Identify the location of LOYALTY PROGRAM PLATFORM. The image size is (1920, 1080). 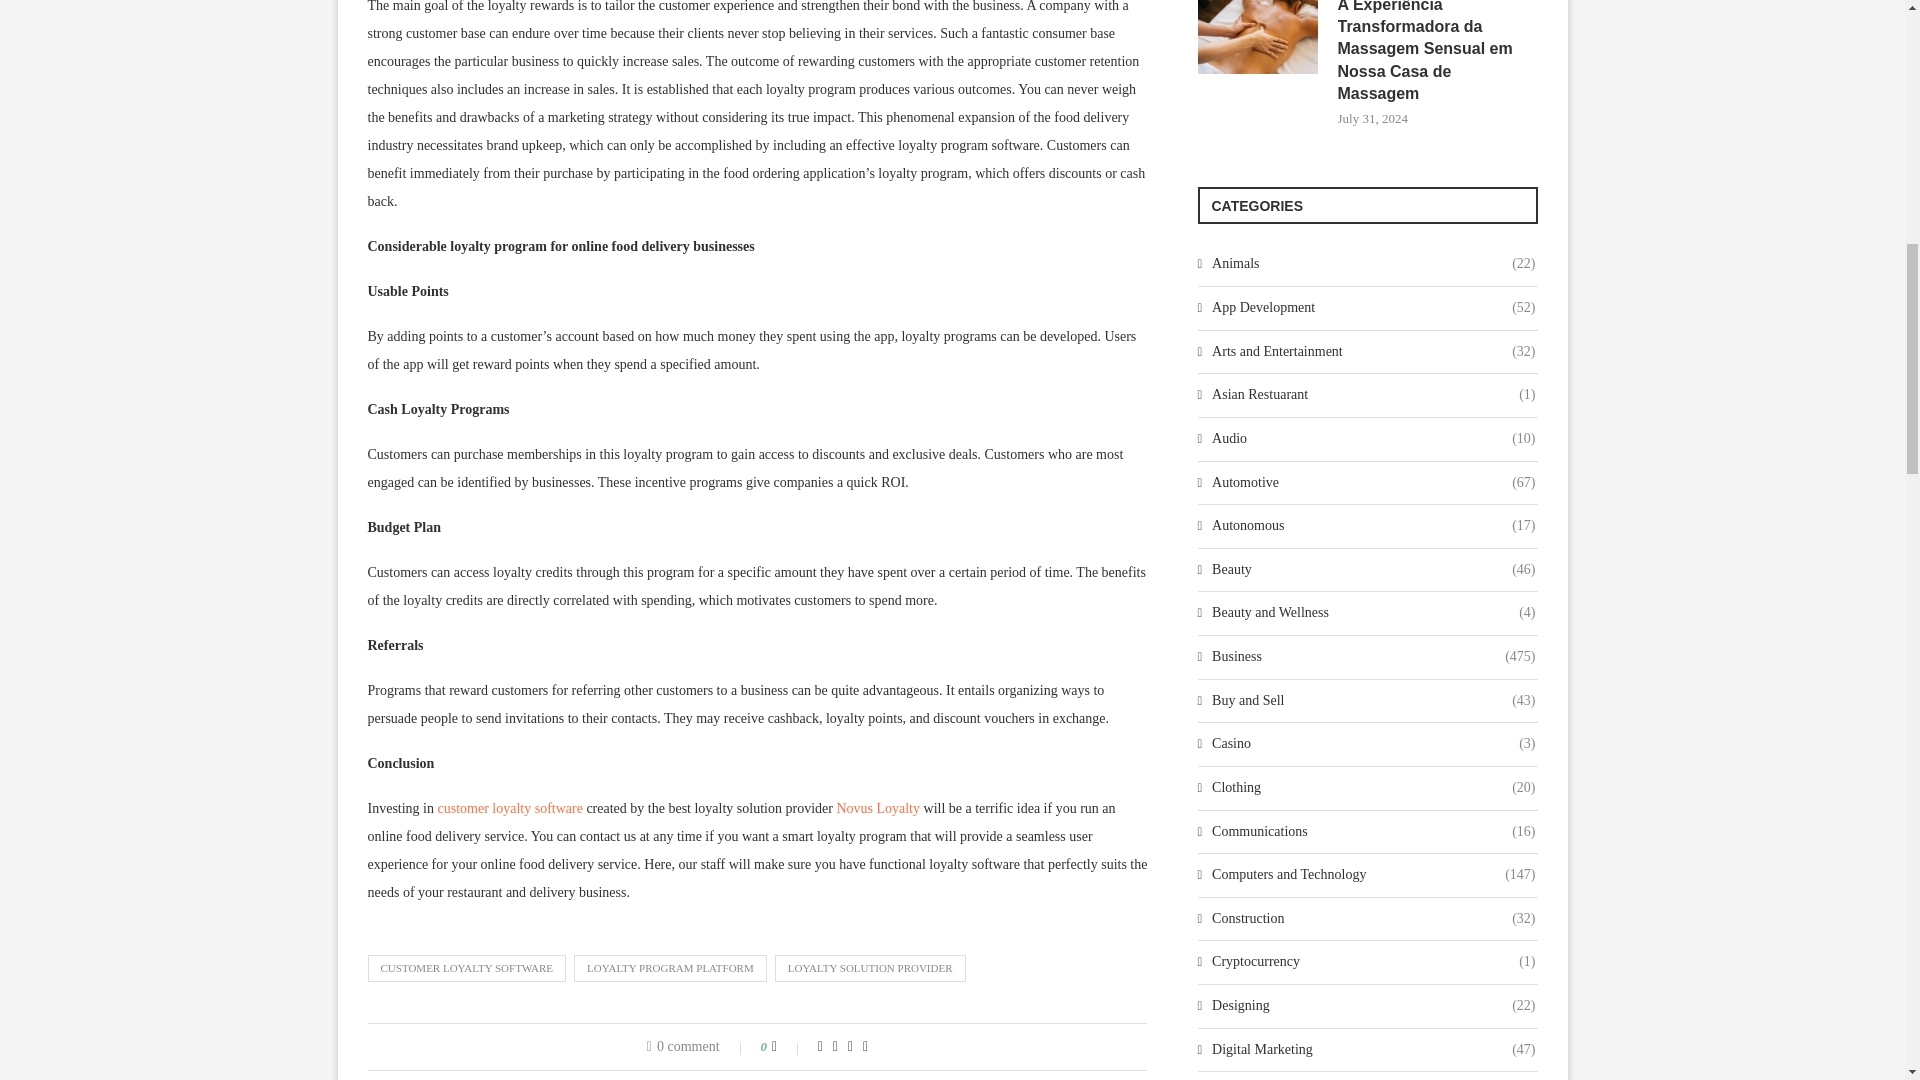
(670, 967).